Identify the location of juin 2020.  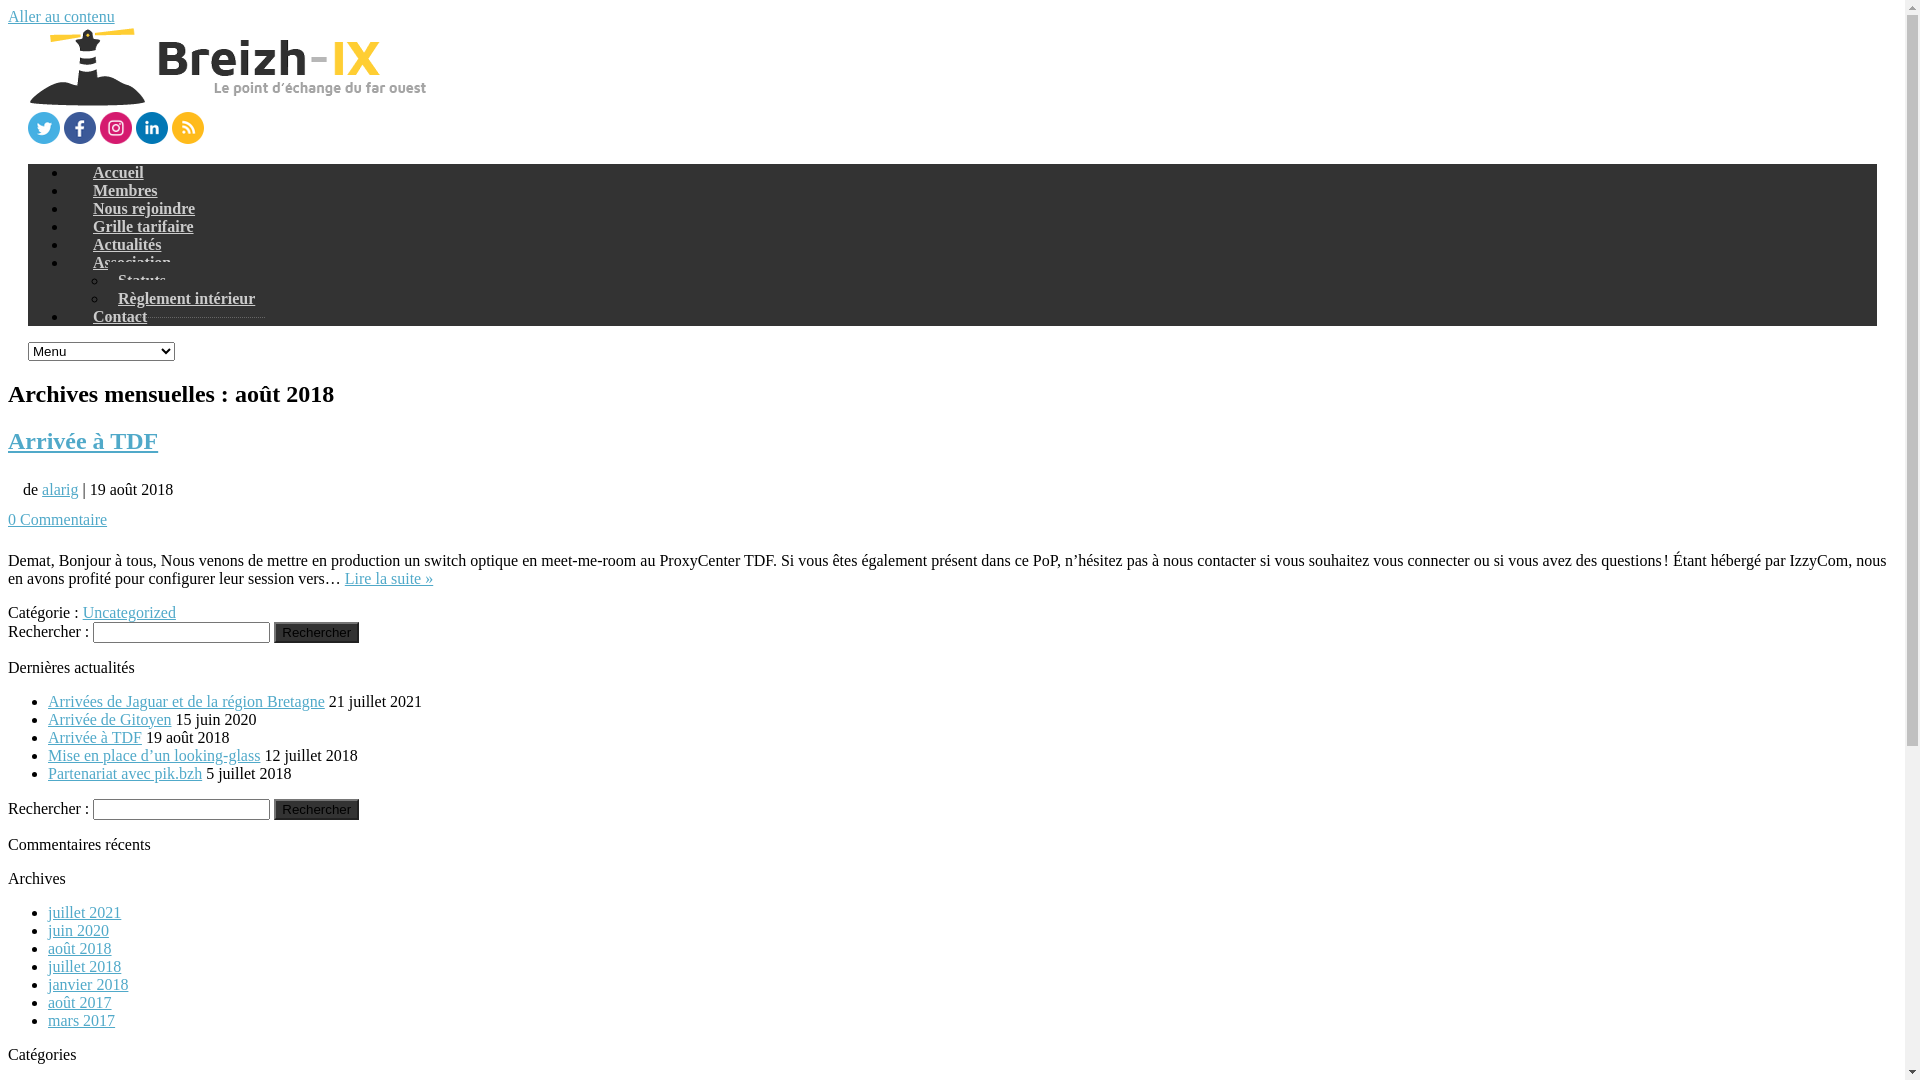
(78, 930).